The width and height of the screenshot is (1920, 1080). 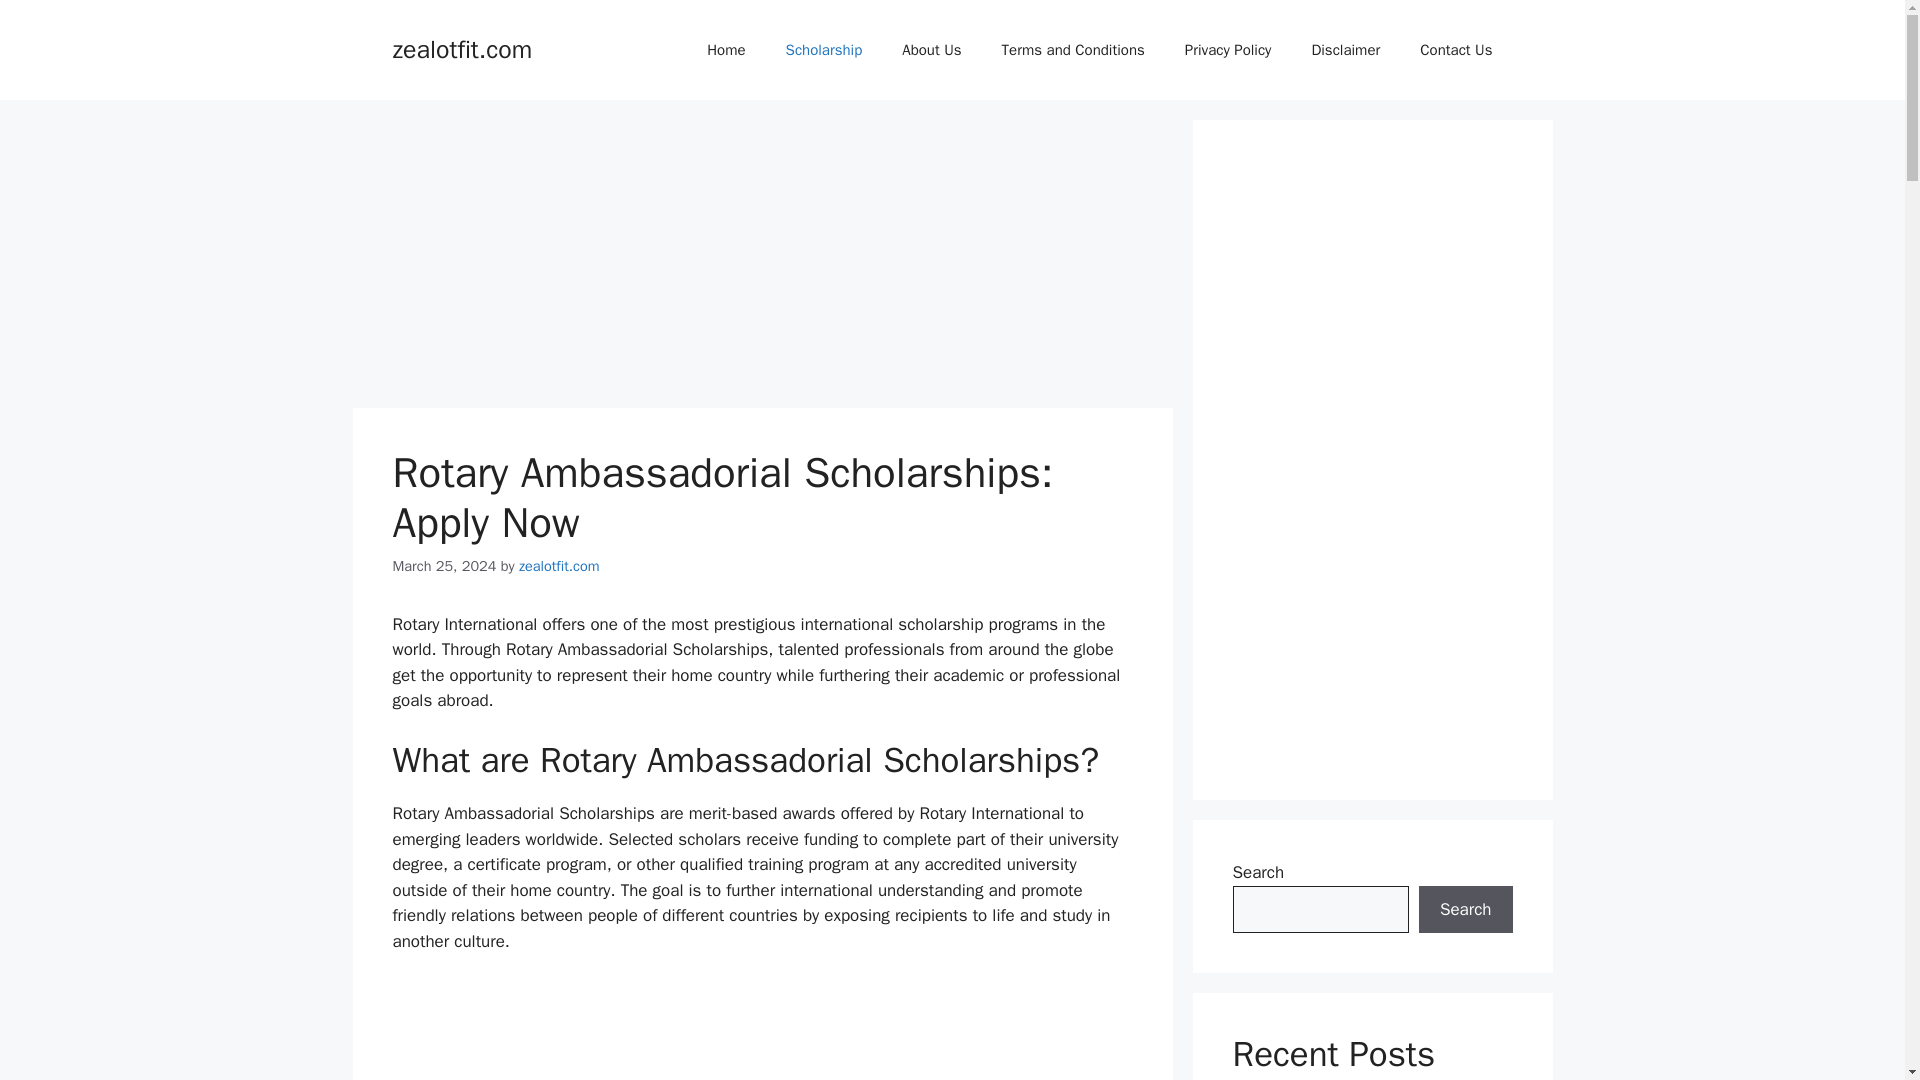 I want to click on zealotfit.com, so click(x=461, y=48).